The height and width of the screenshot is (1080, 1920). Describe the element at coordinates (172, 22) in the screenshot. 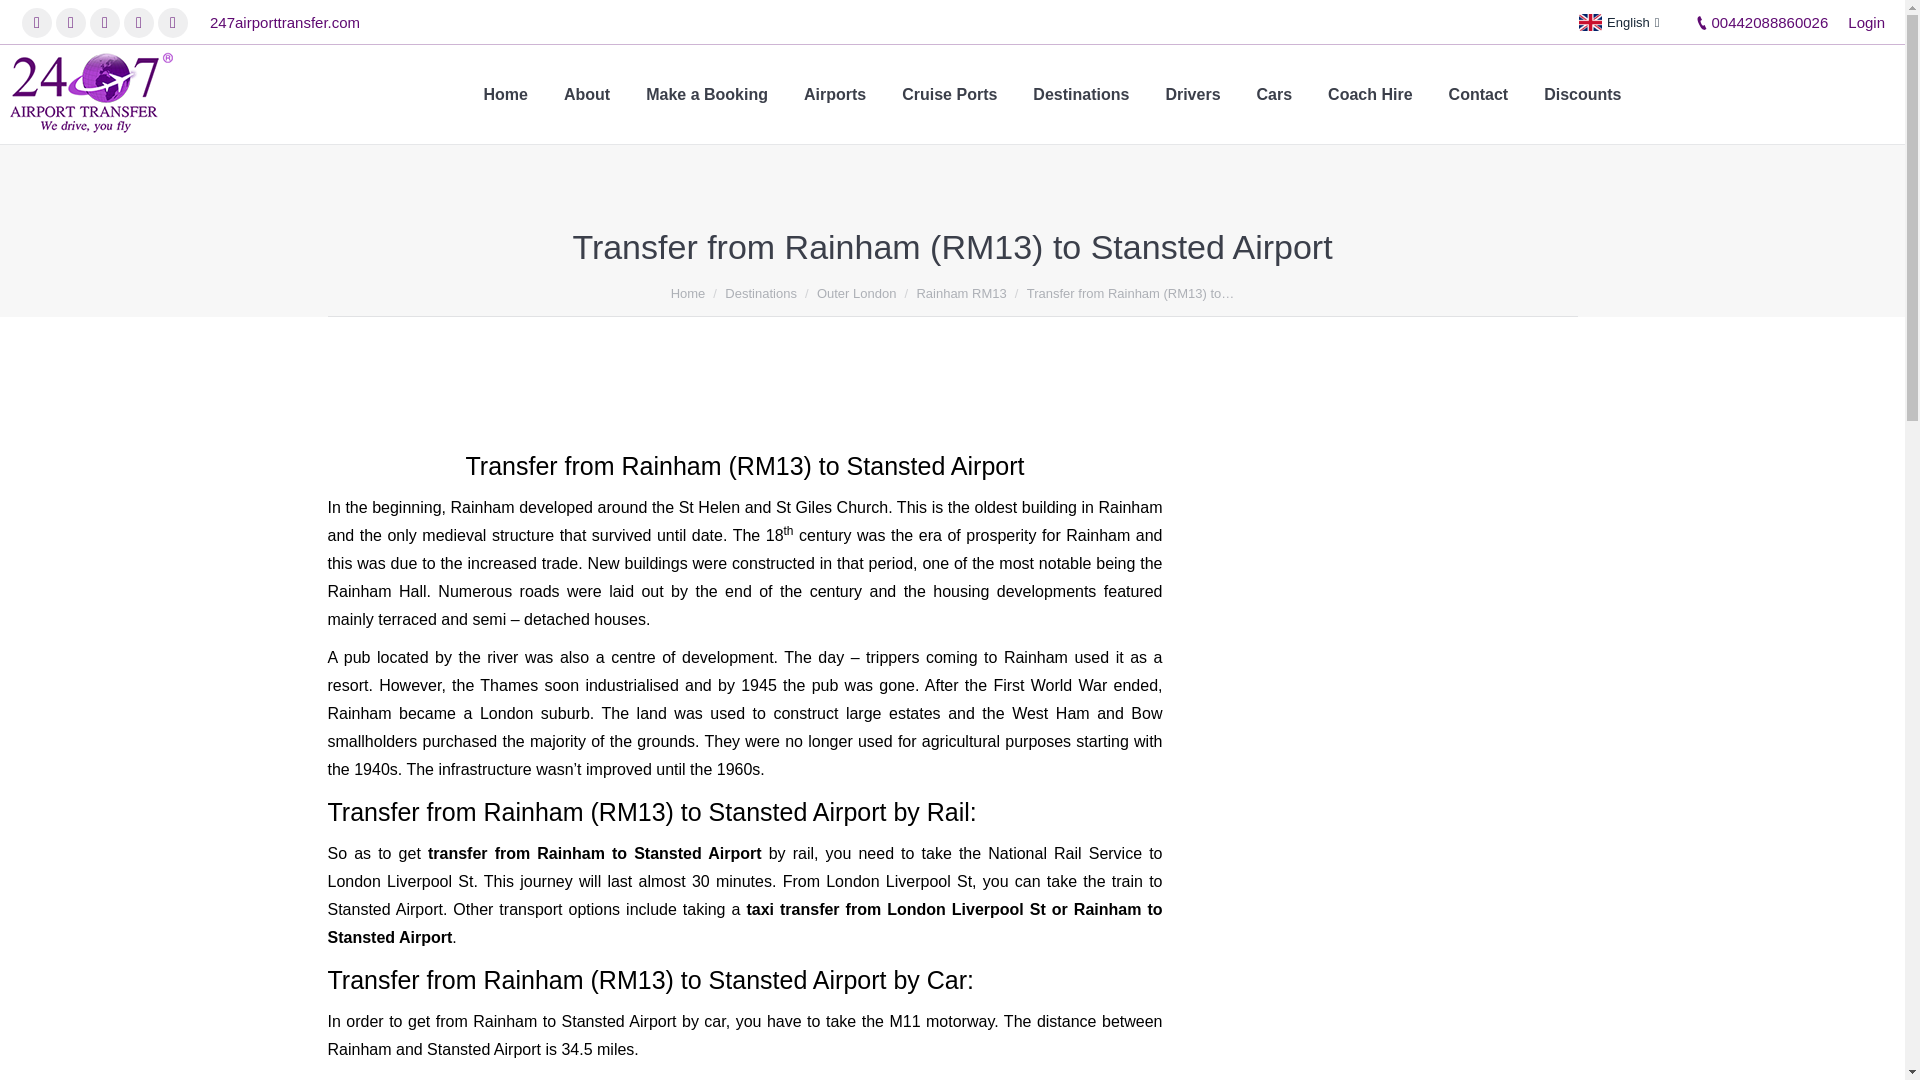

I see `Website` at that location.